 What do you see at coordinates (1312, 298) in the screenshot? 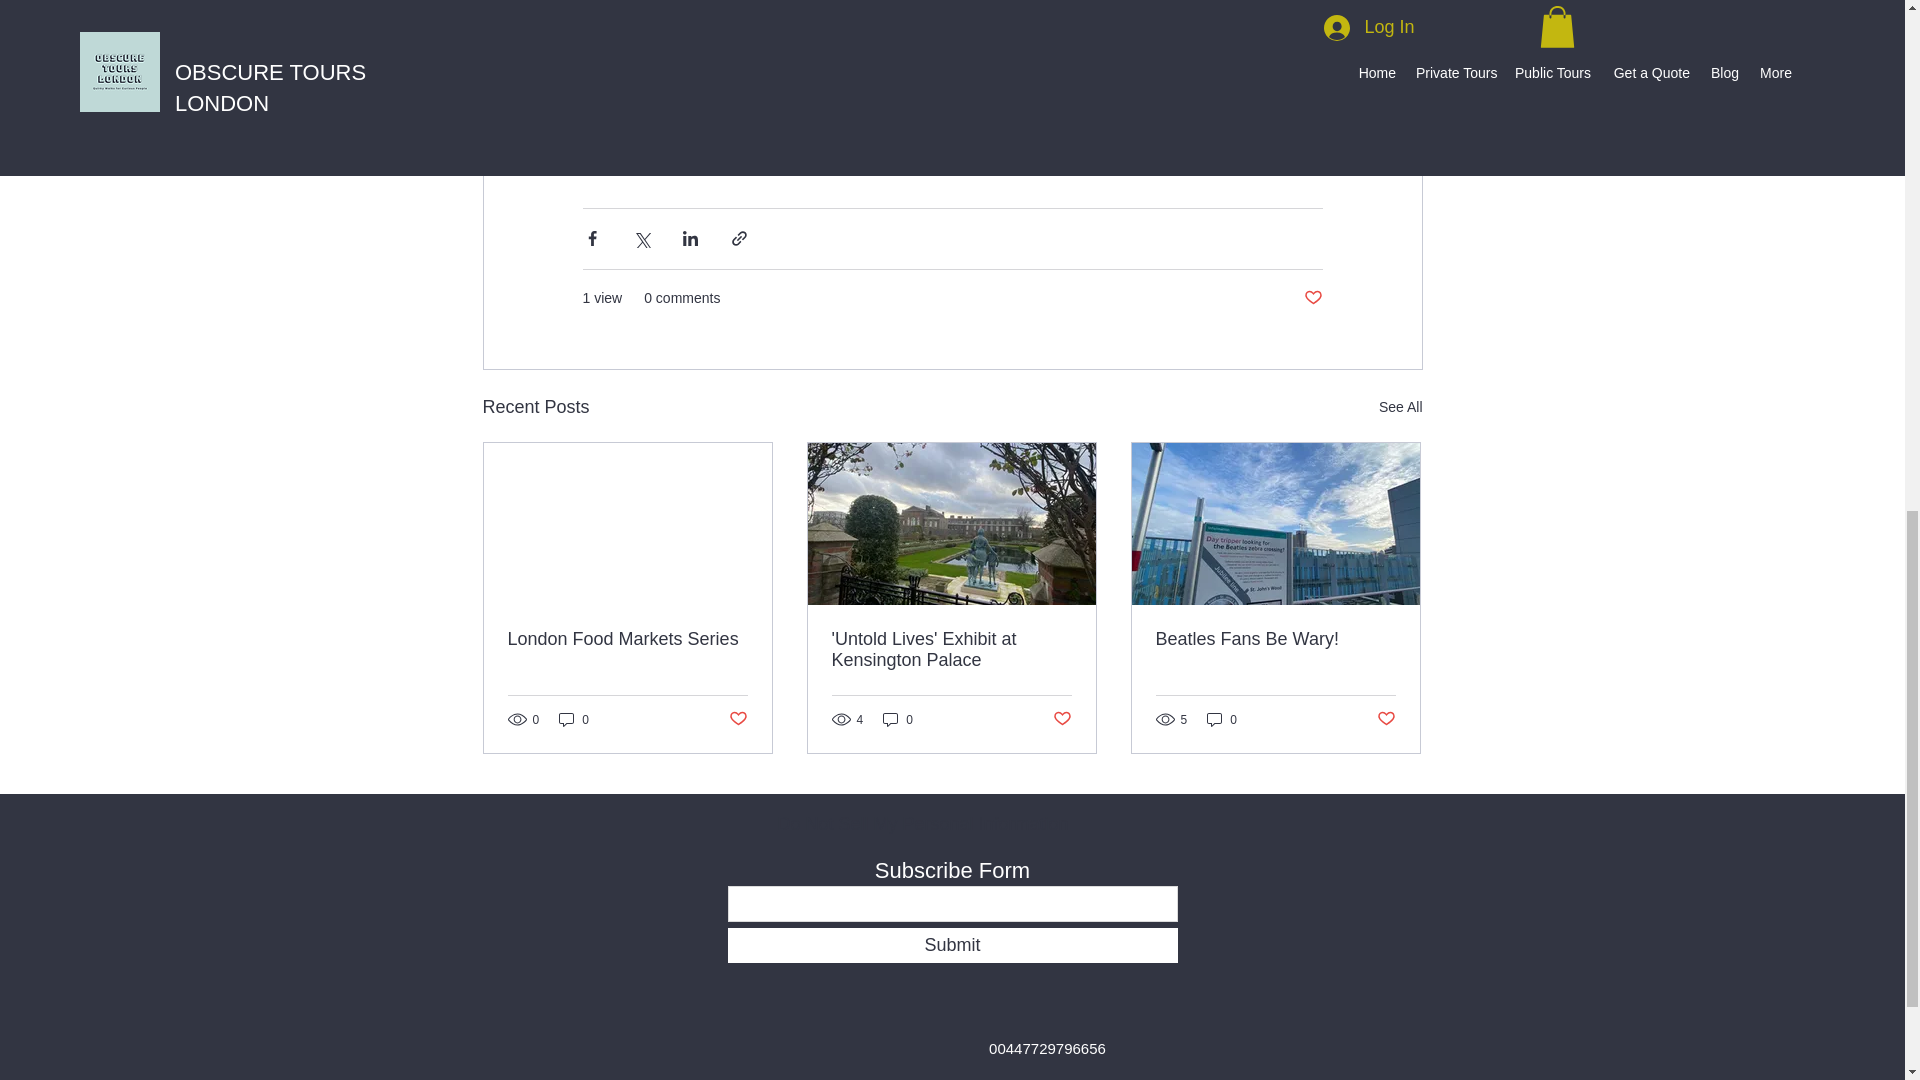
I see `Post not marked as liked` at bounding box center [1312, 298].